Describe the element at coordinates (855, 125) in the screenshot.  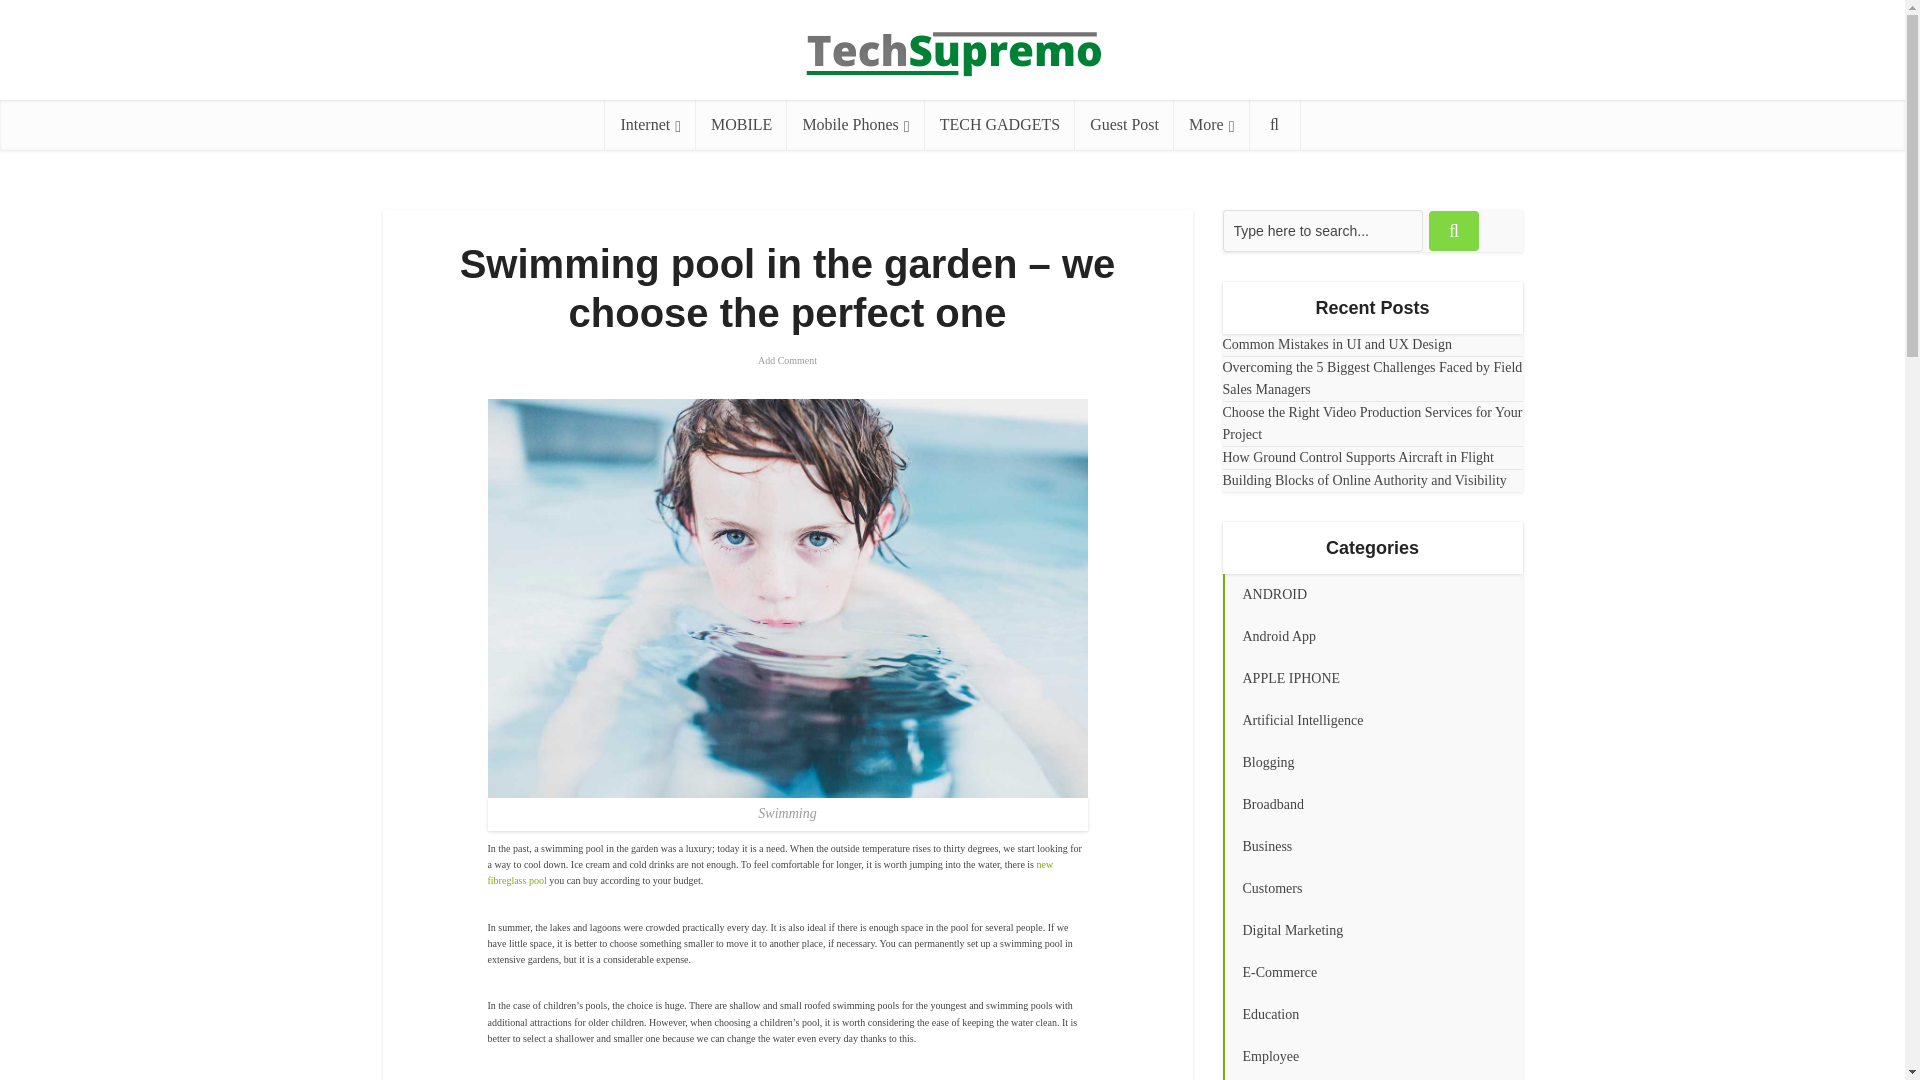
I see `Mobile Phones` at that location.